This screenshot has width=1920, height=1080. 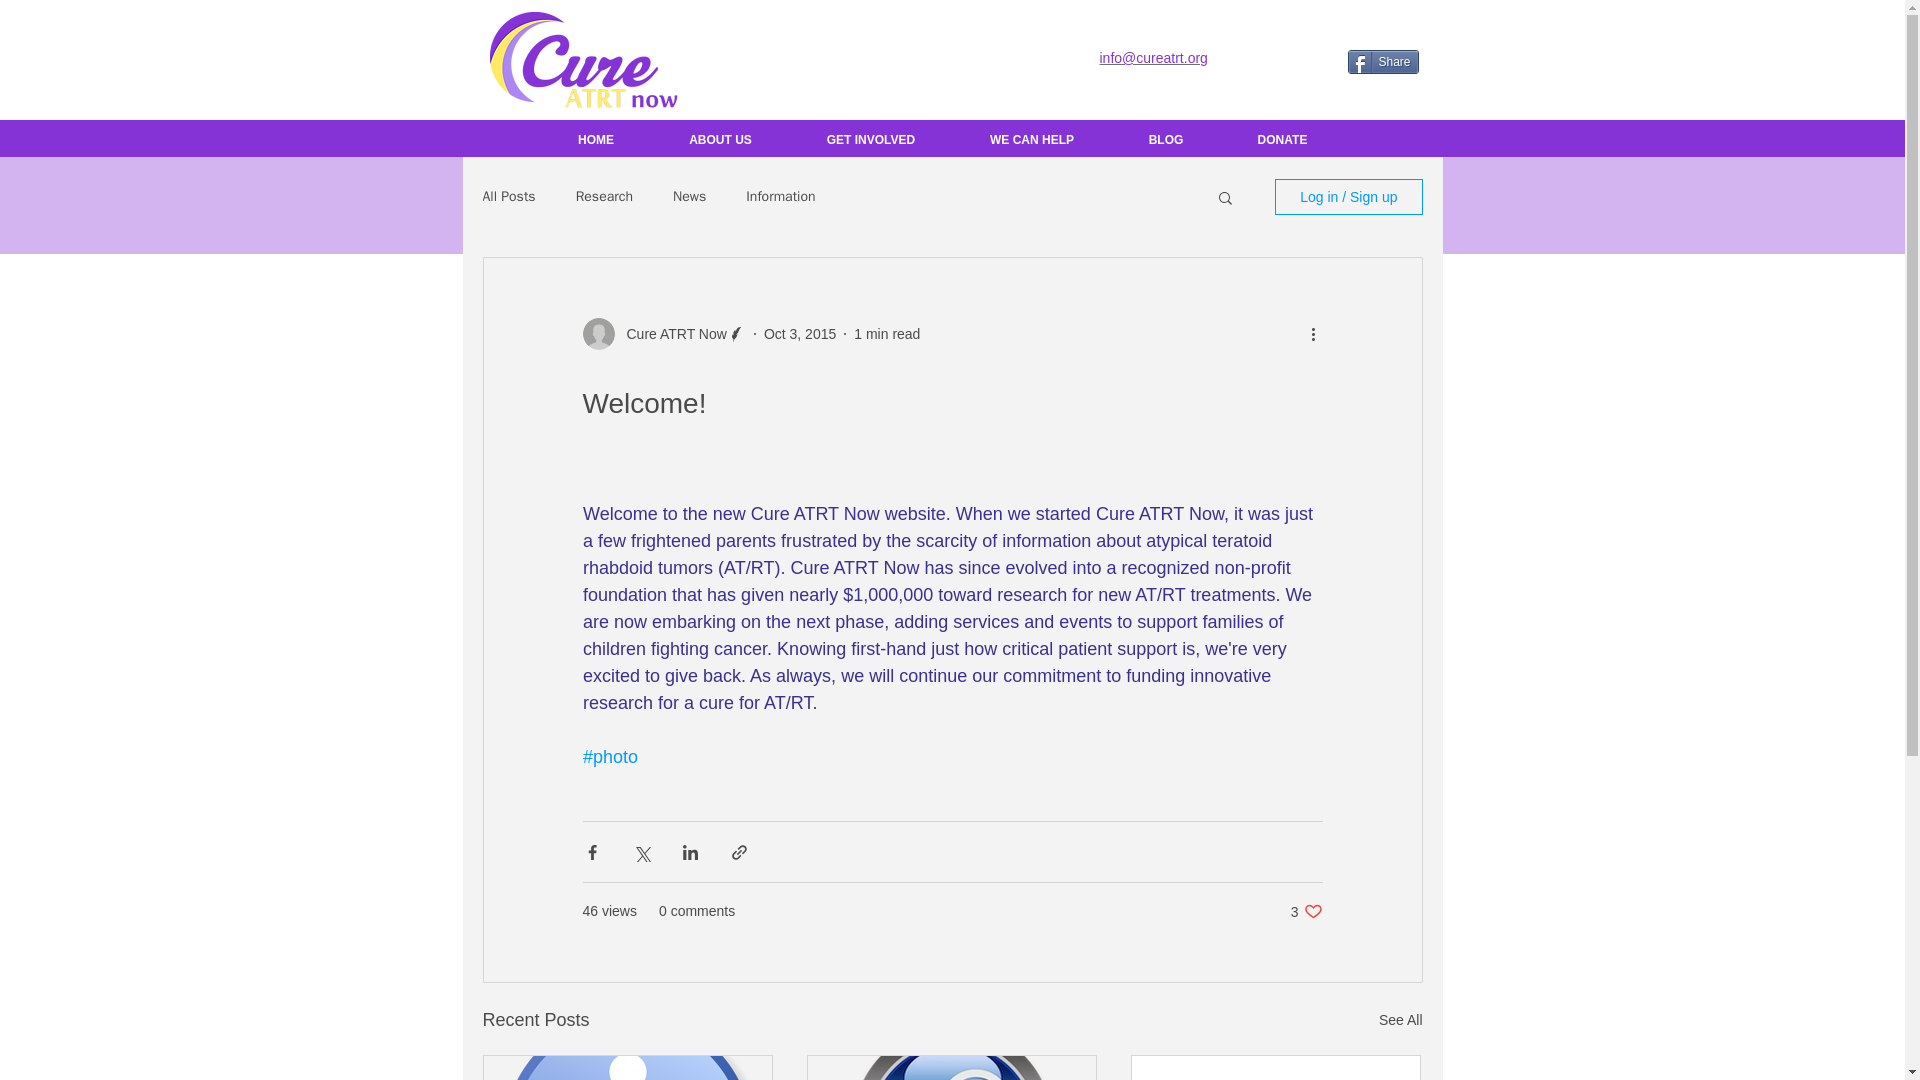 I want to click on WE CAN HELP, so click(x=690, y=196).